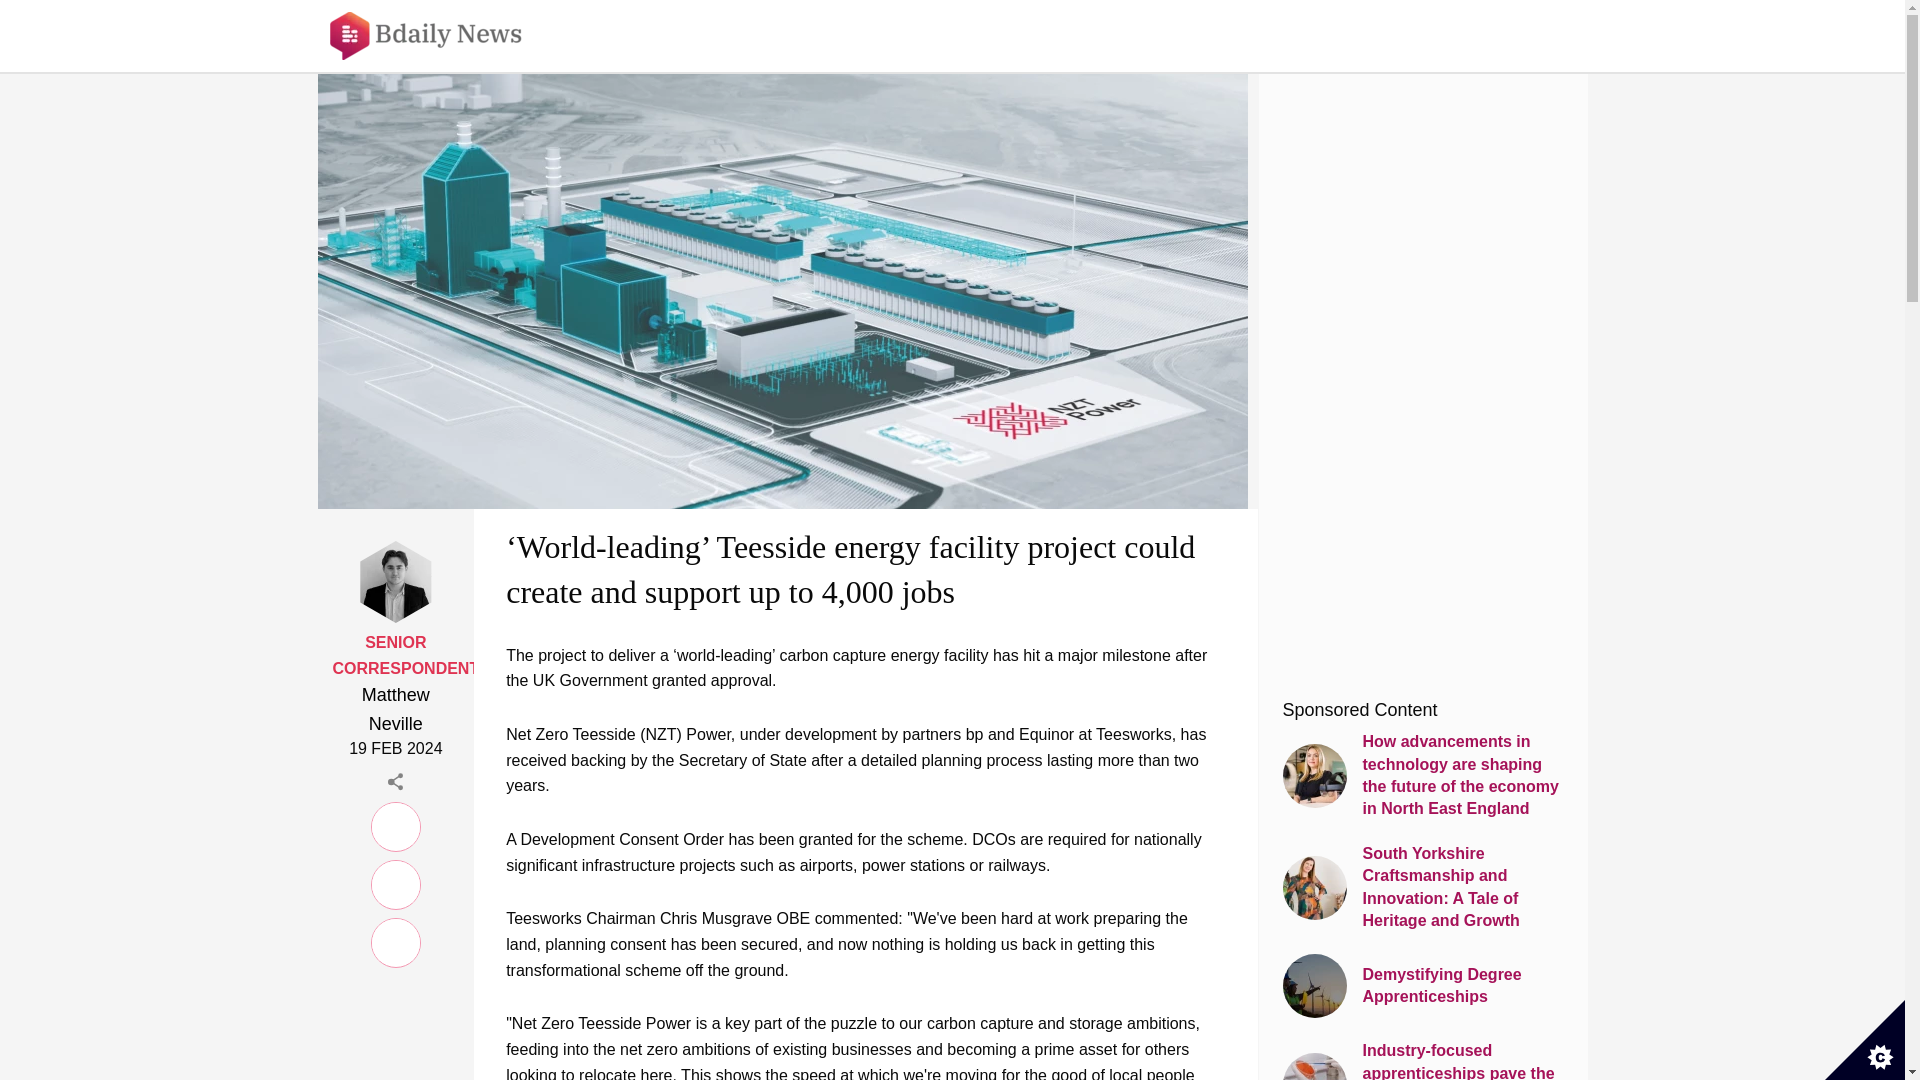  What do you see at coordinates (395, 710) in the screenshot?
I see `Matthew Neville` at bounding box center [395, 710].